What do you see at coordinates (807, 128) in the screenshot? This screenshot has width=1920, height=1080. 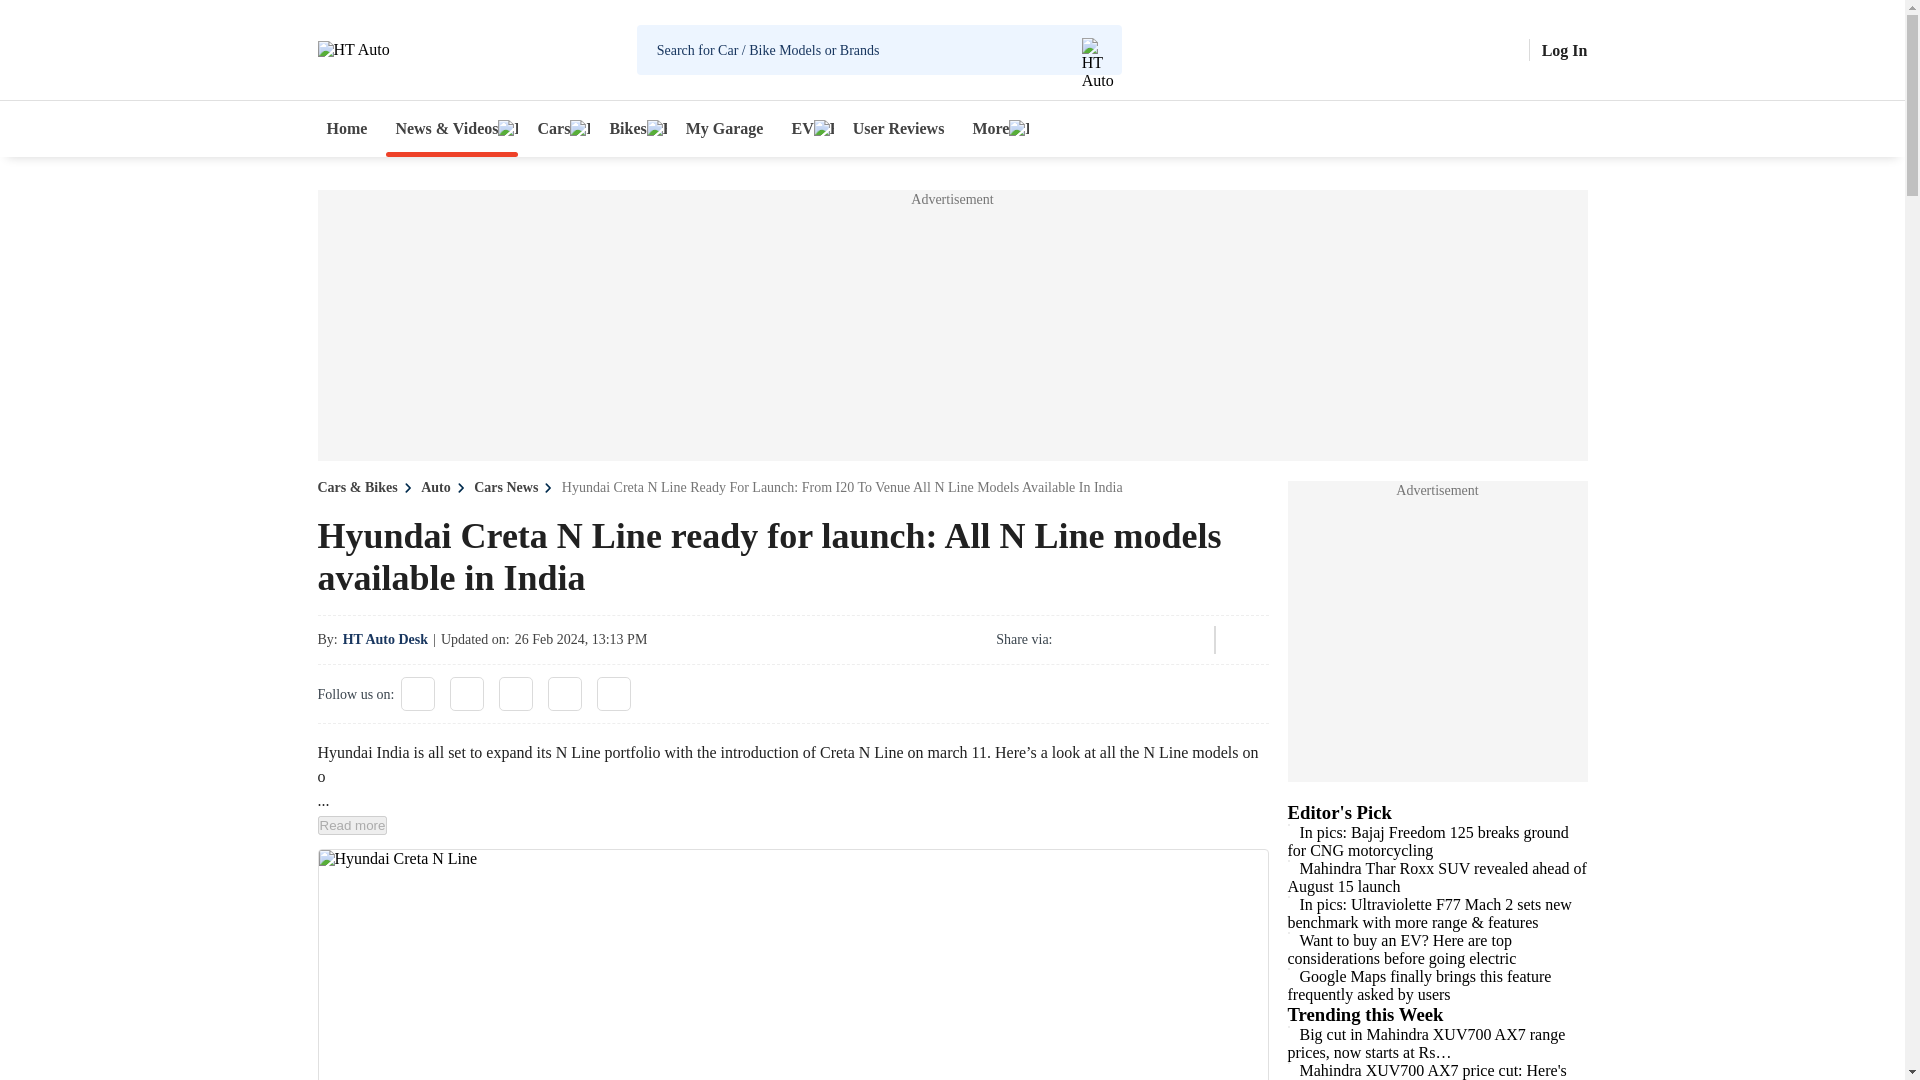 I see `EV` at bounding box center [807, 128].